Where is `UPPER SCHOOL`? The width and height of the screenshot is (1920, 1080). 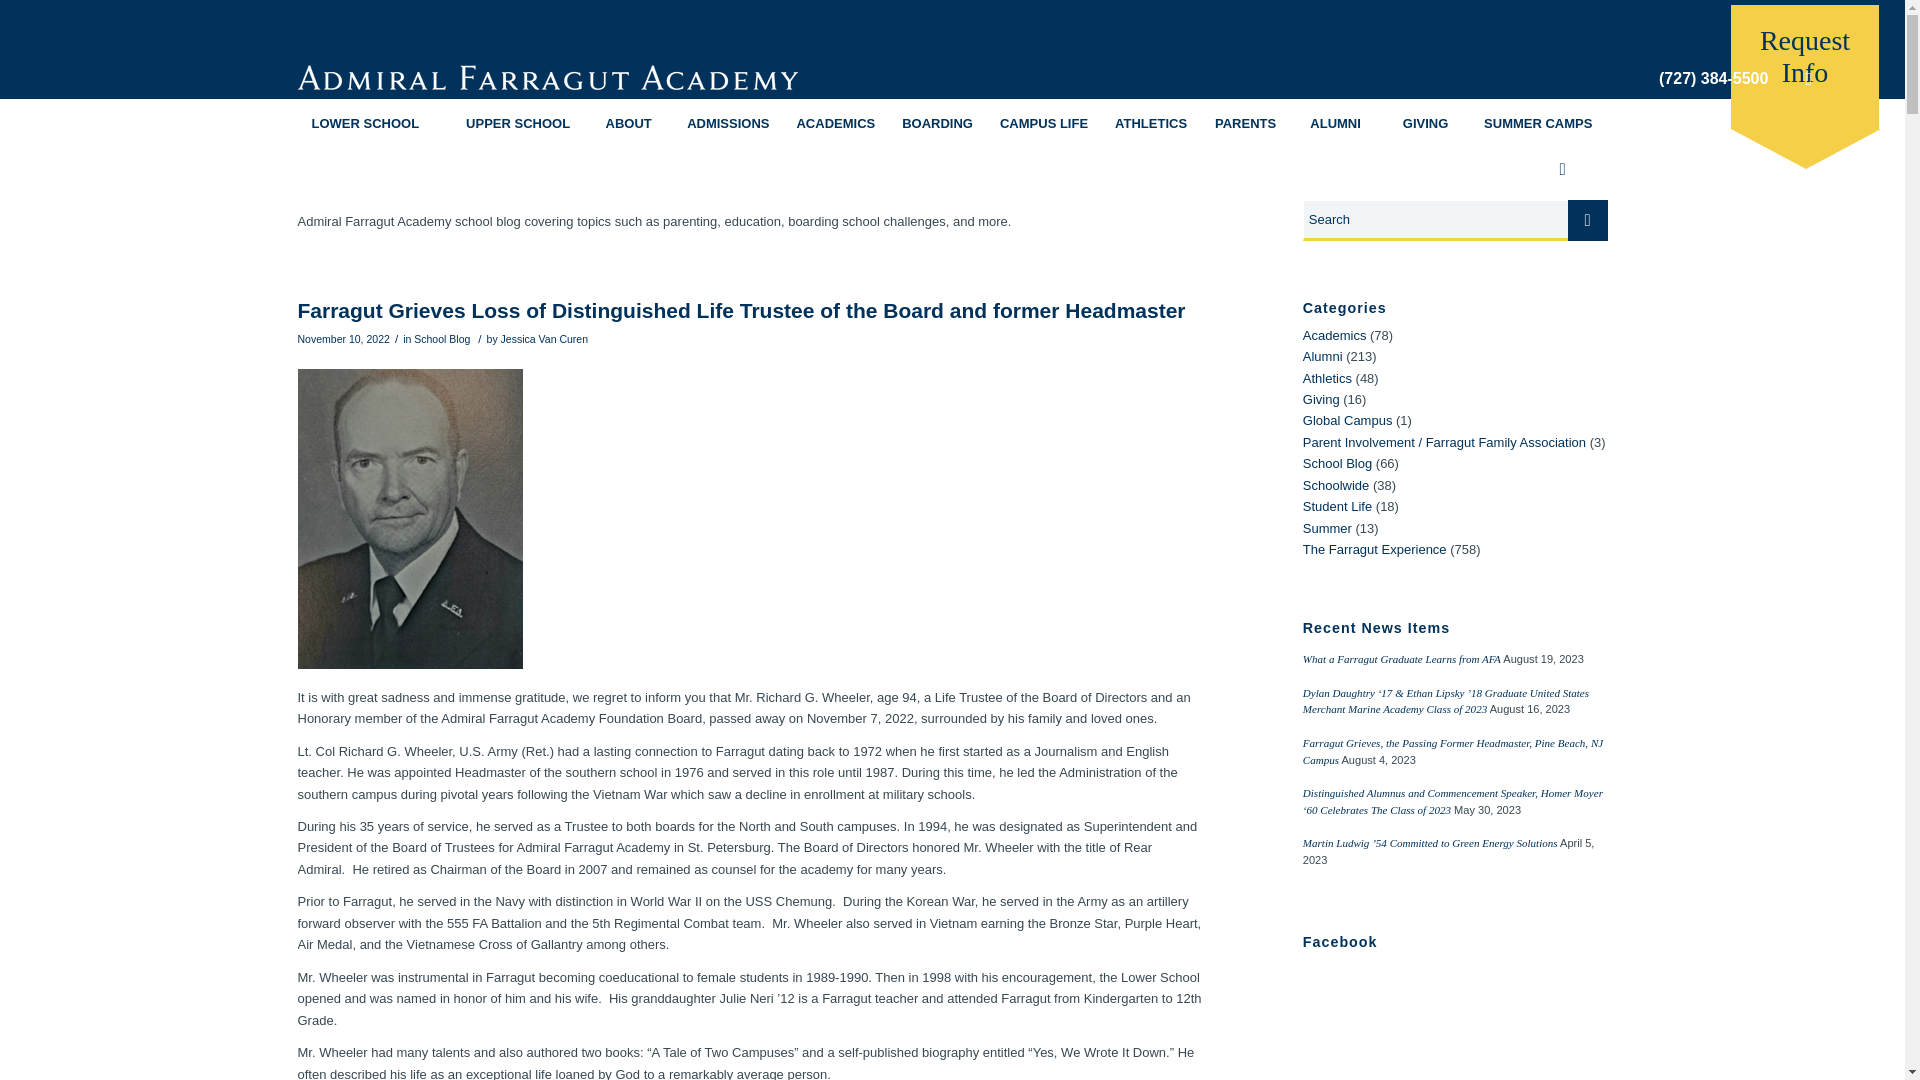
UPPER SCHOOL is located at coordinates (517, 122).